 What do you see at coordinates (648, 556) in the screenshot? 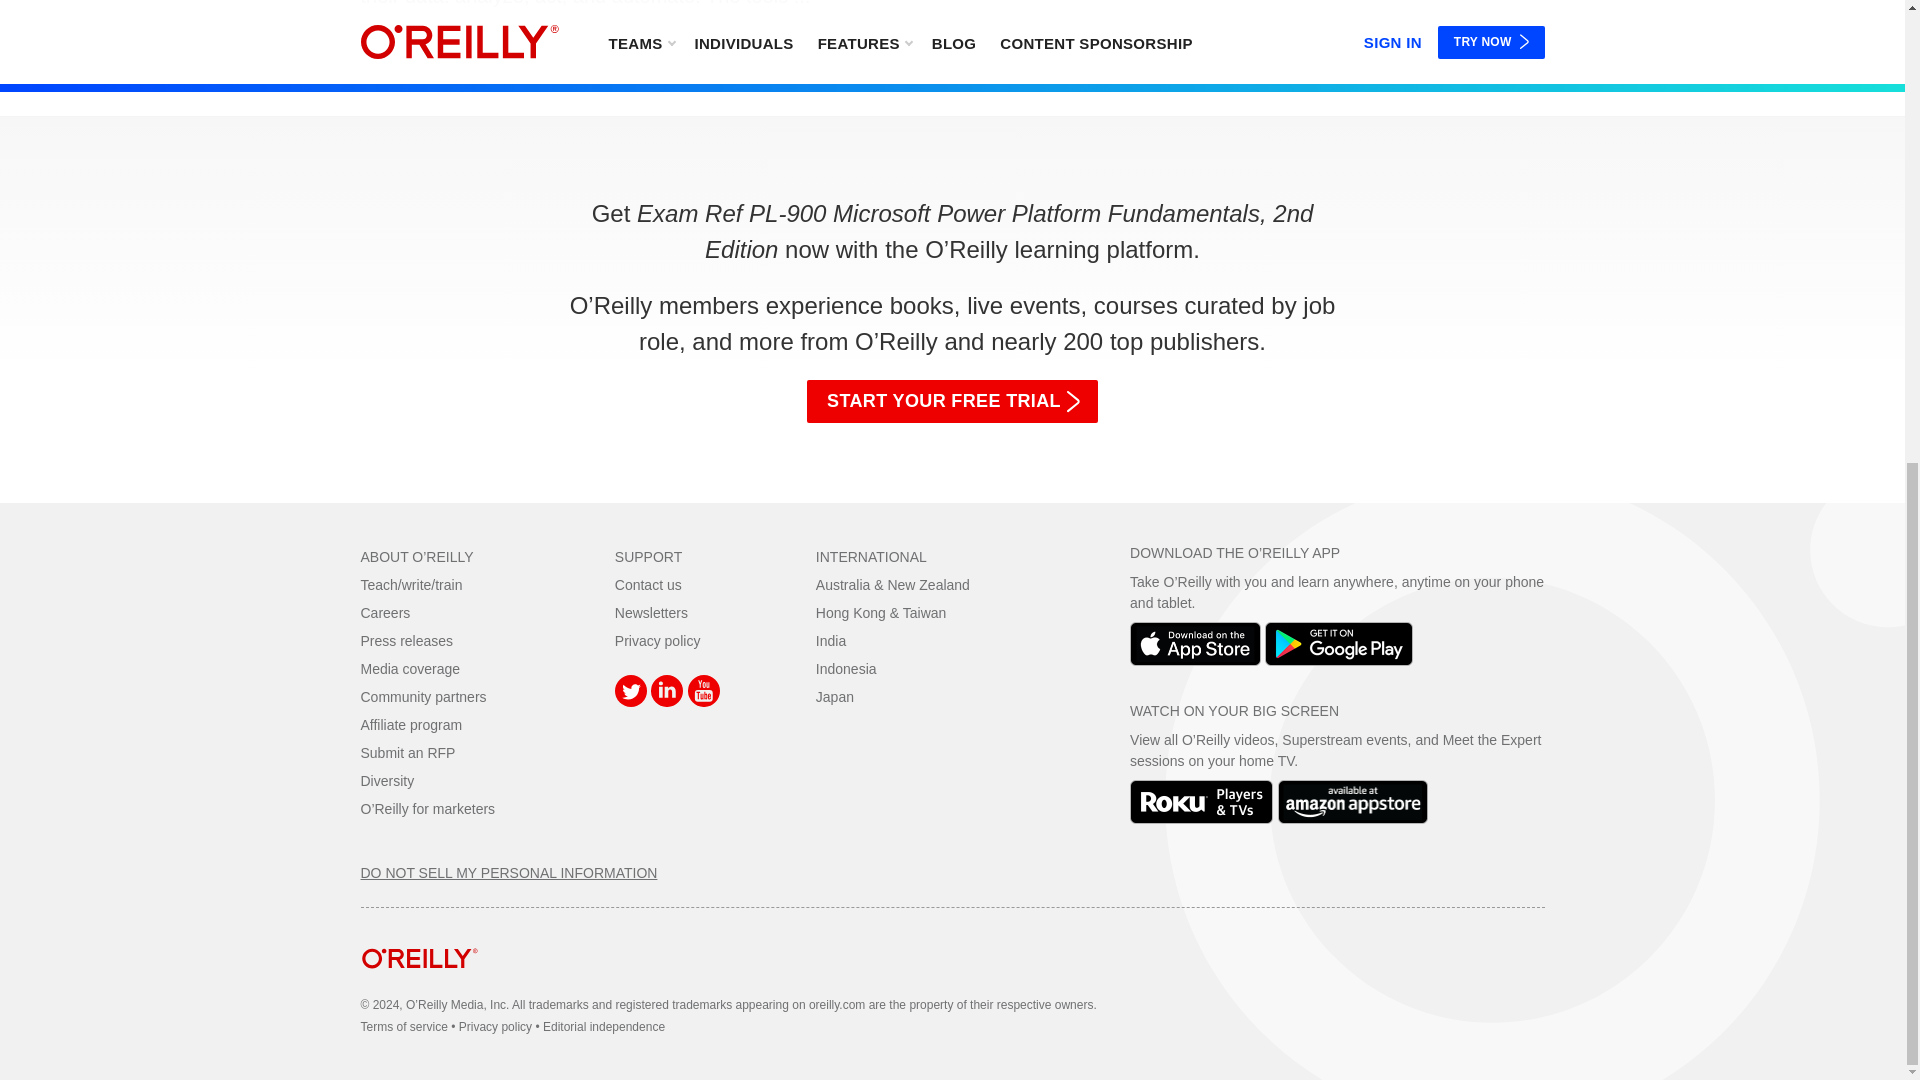
I see `SUPPORT` at bounding box center [648, 556].